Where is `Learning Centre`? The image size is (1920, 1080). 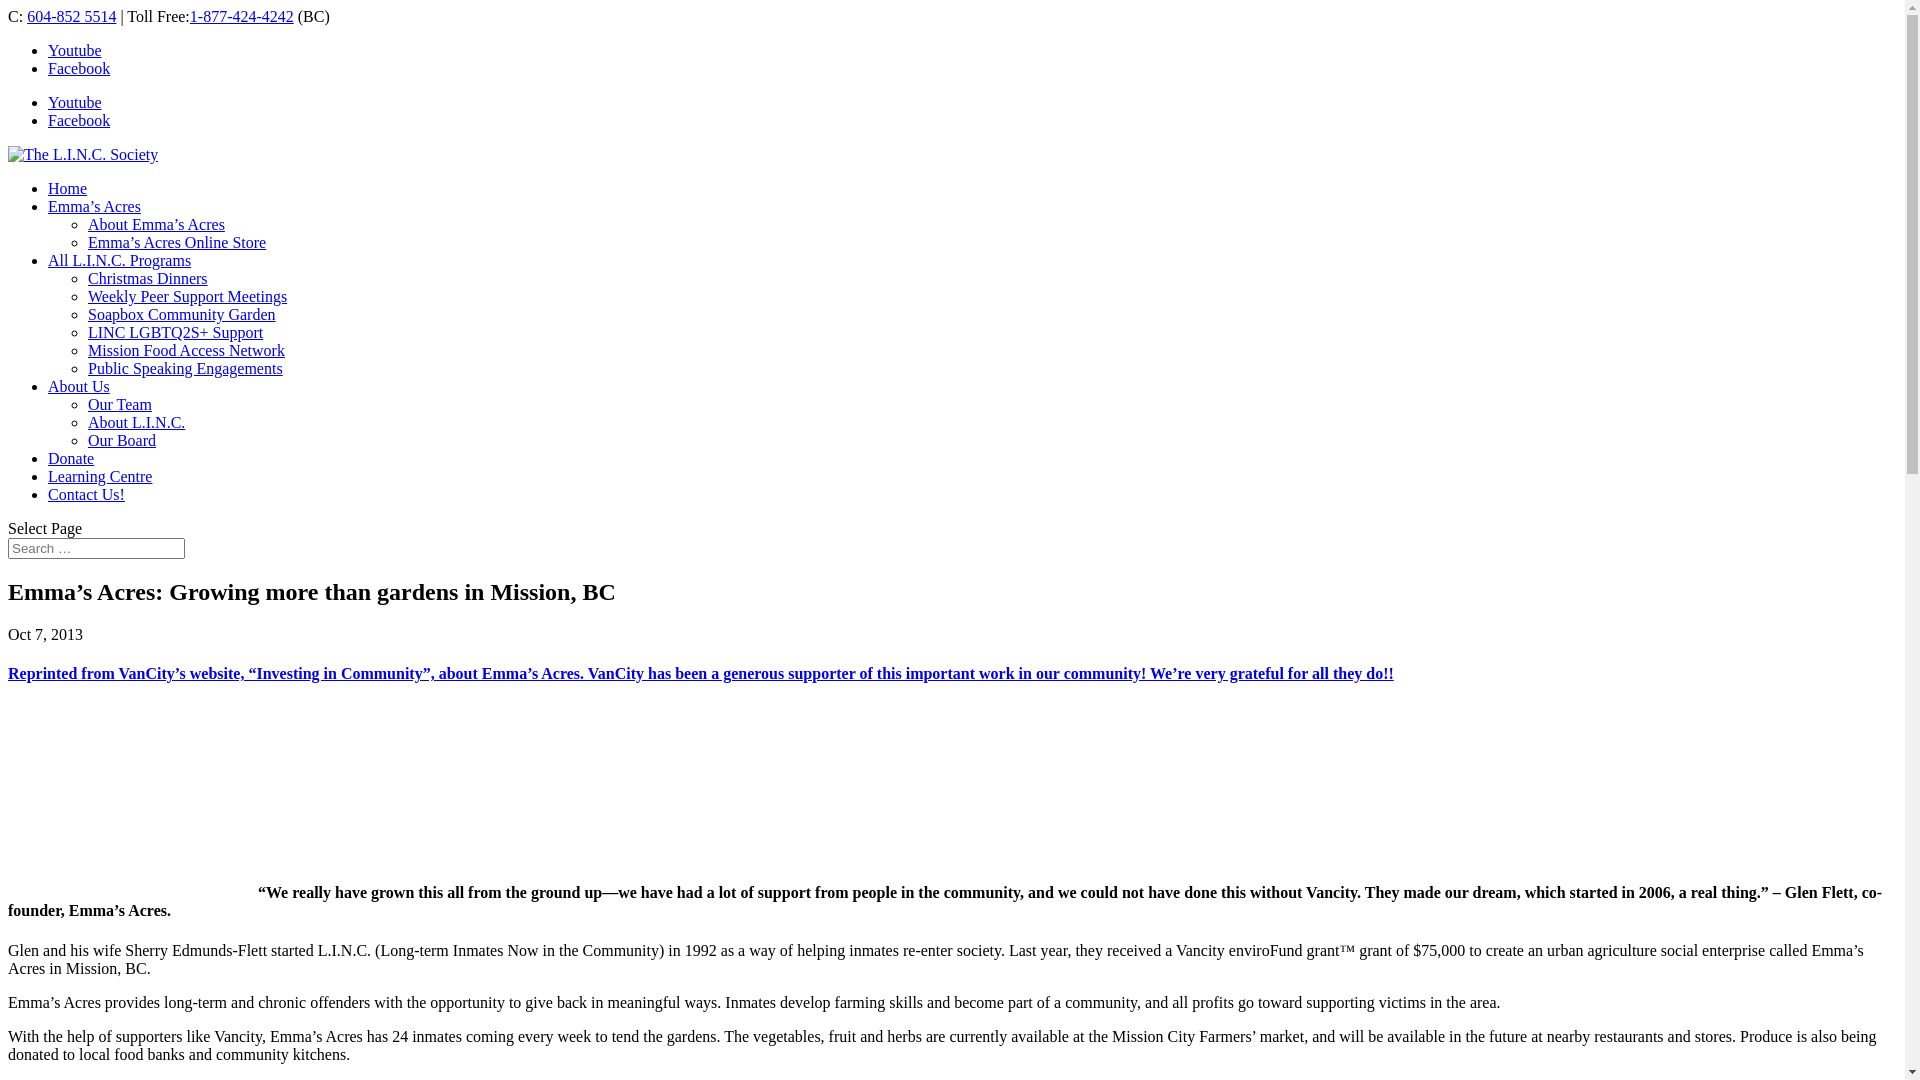
Learning Centre is located at coordinates (100, 476).